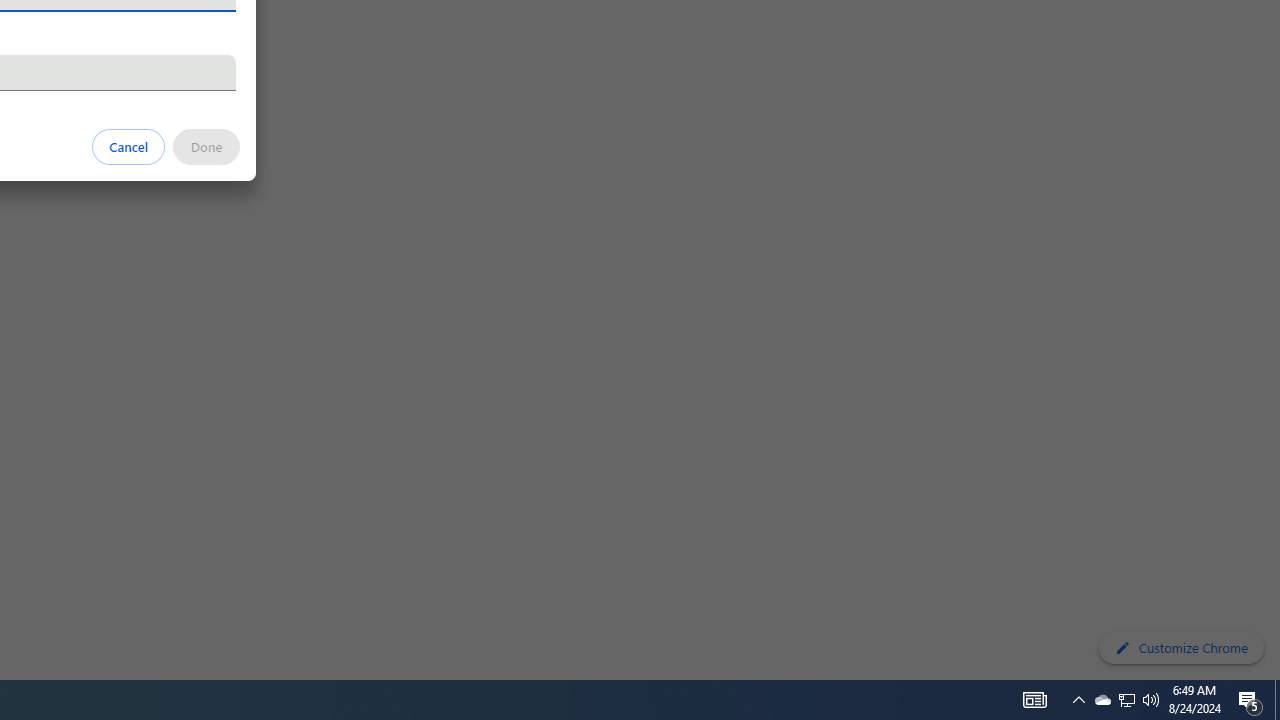 This screenshot has height=720, width=1280. Describe the element at coordinates (129, 146) in the screenshot. I see `Cancel` at that location.